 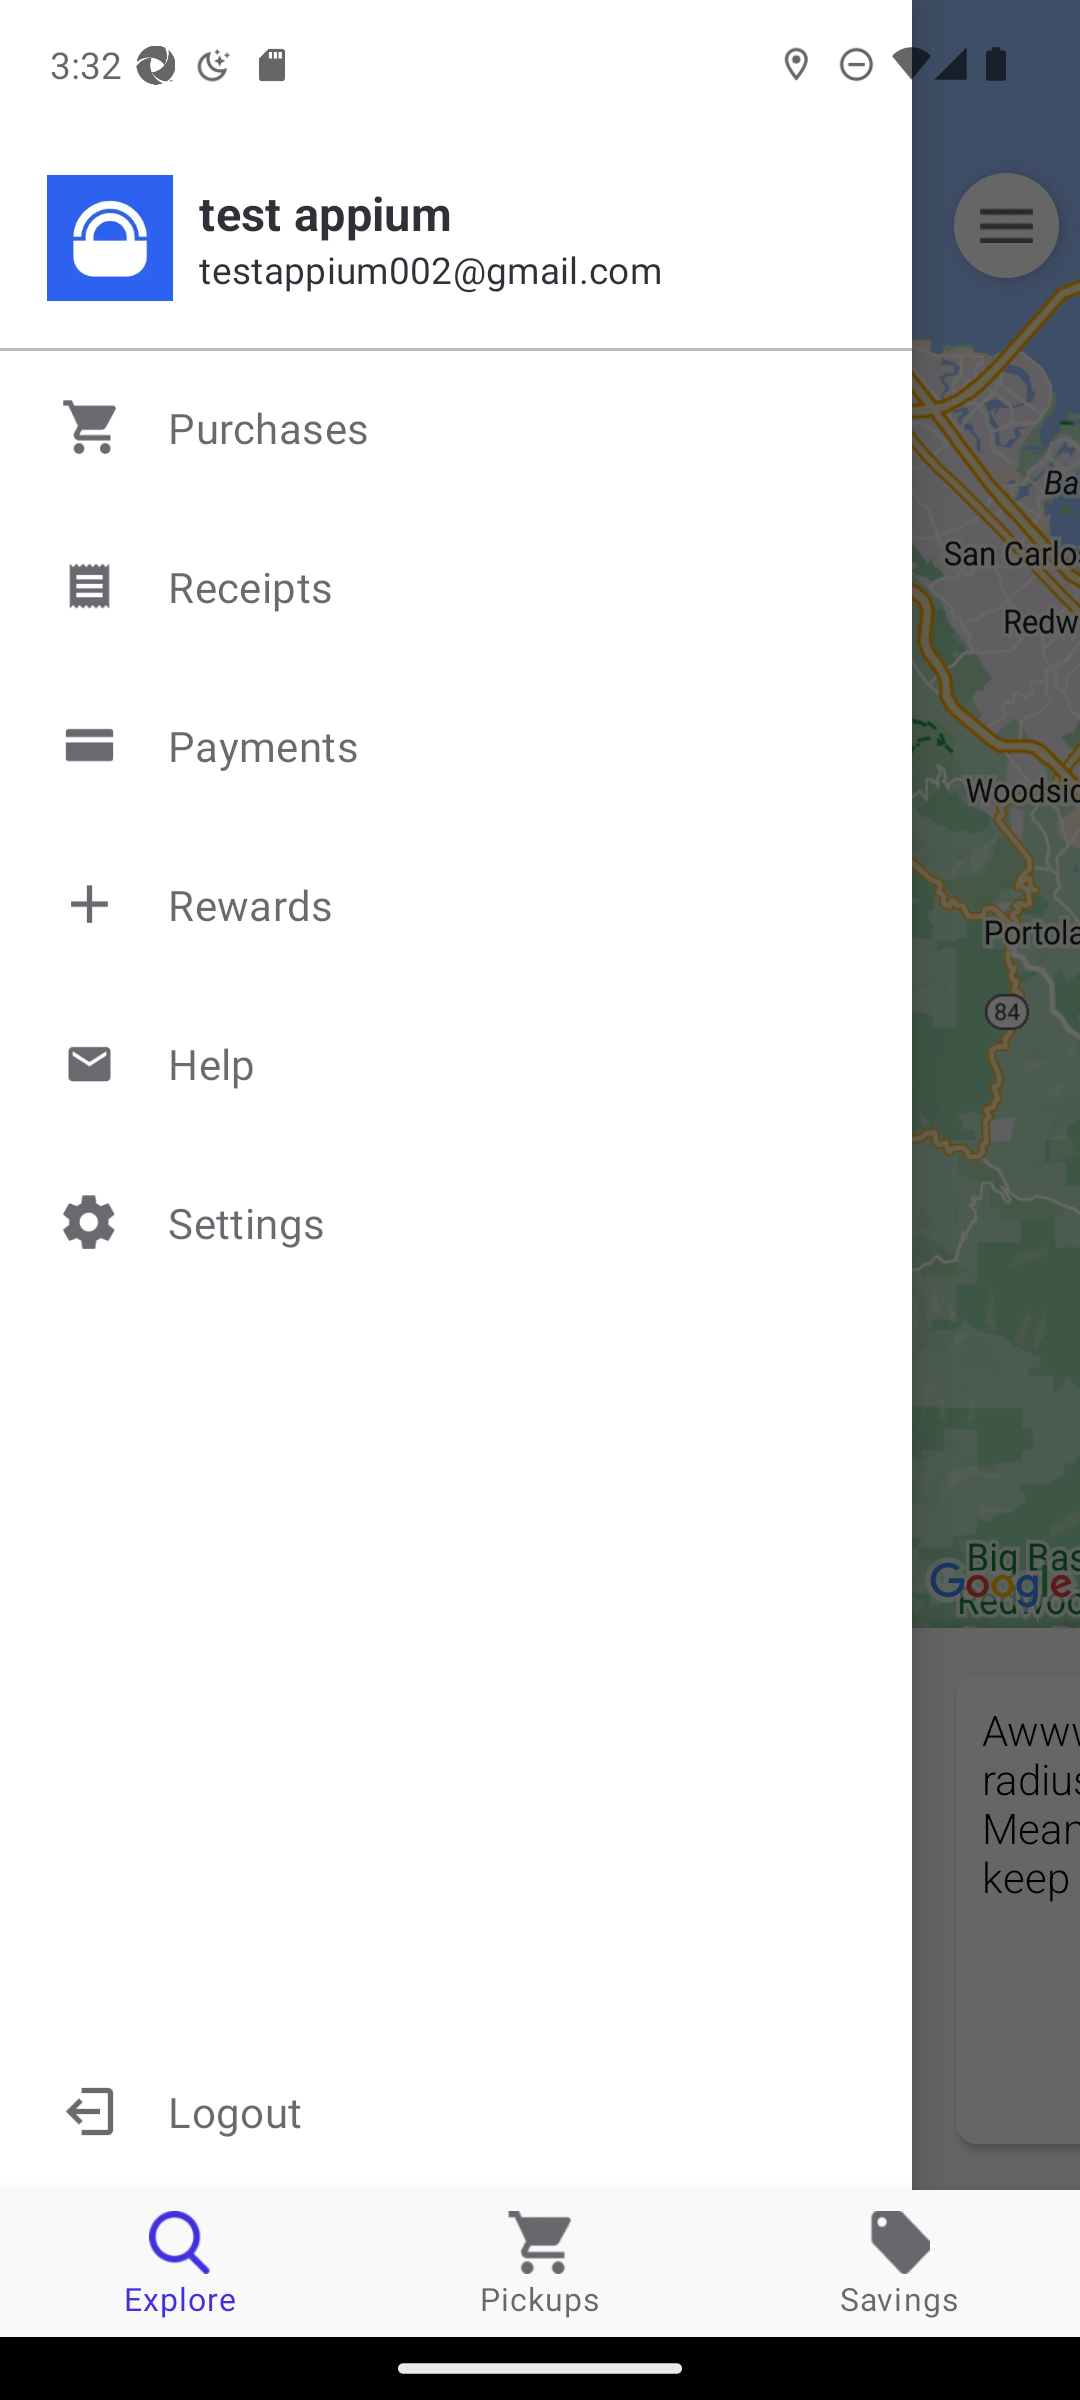 I want to click on Payments, so click(x=458, y=746).